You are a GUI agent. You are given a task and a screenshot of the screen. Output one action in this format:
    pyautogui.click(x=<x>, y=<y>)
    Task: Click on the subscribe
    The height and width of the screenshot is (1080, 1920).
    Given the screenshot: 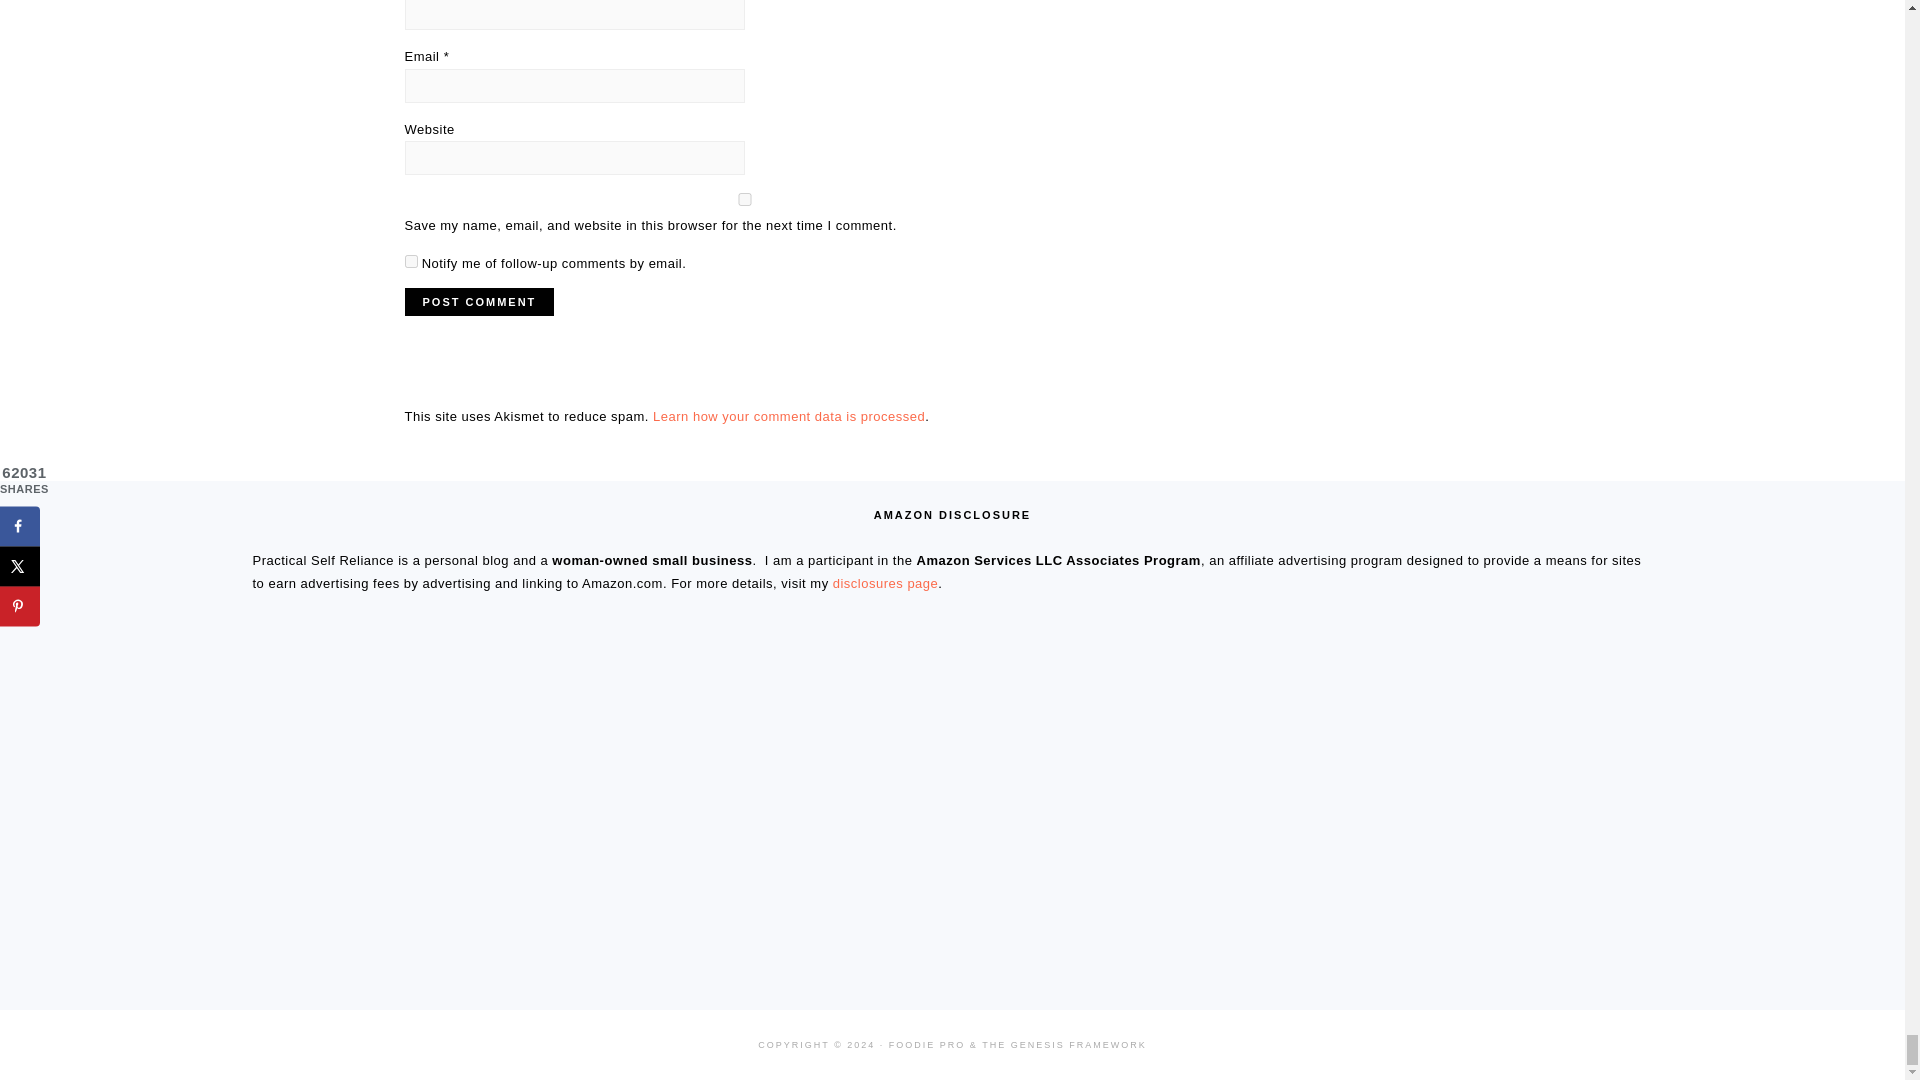 What is the action you would take?
    pyautogui.click(x=410, y=260)
    